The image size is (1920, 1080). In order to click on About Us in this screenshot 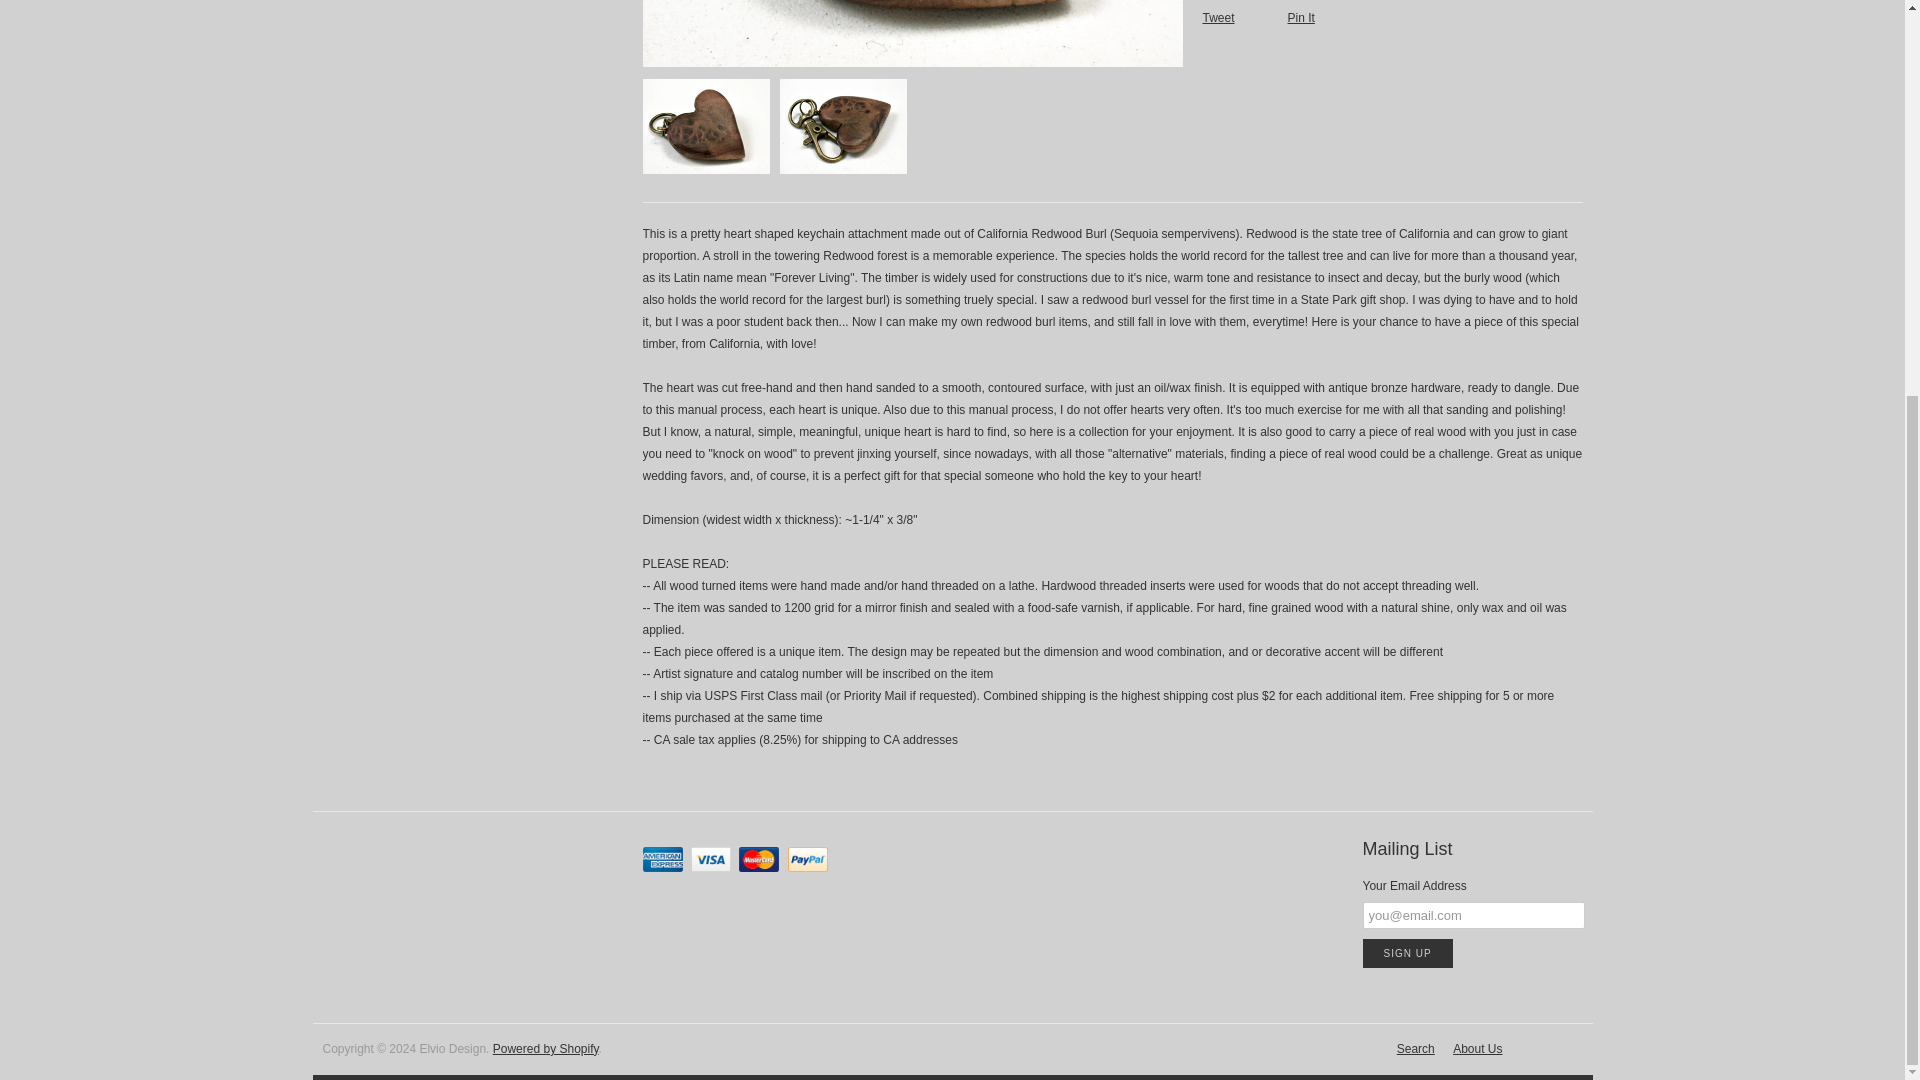, I will do `click(1477, 1050)`.